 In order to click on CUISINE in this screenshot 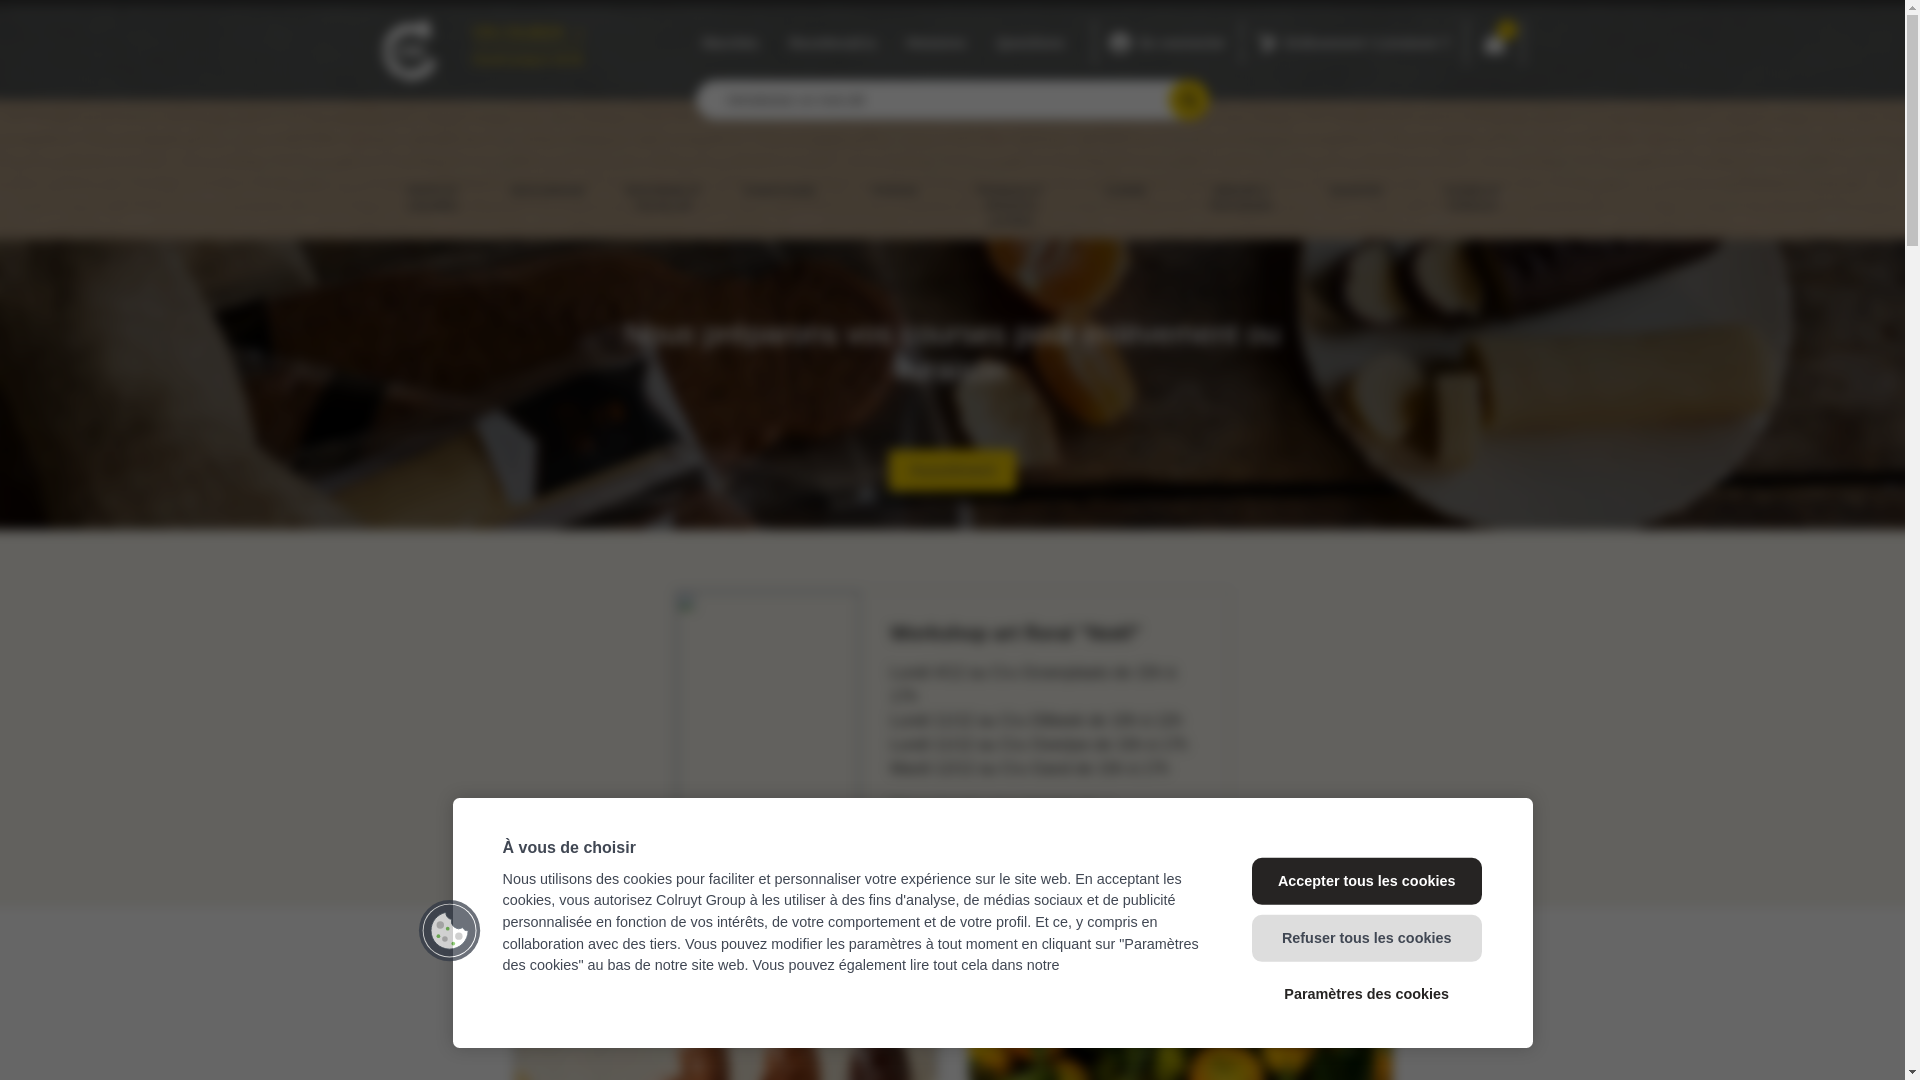, I will do `click(1126, 169)`.